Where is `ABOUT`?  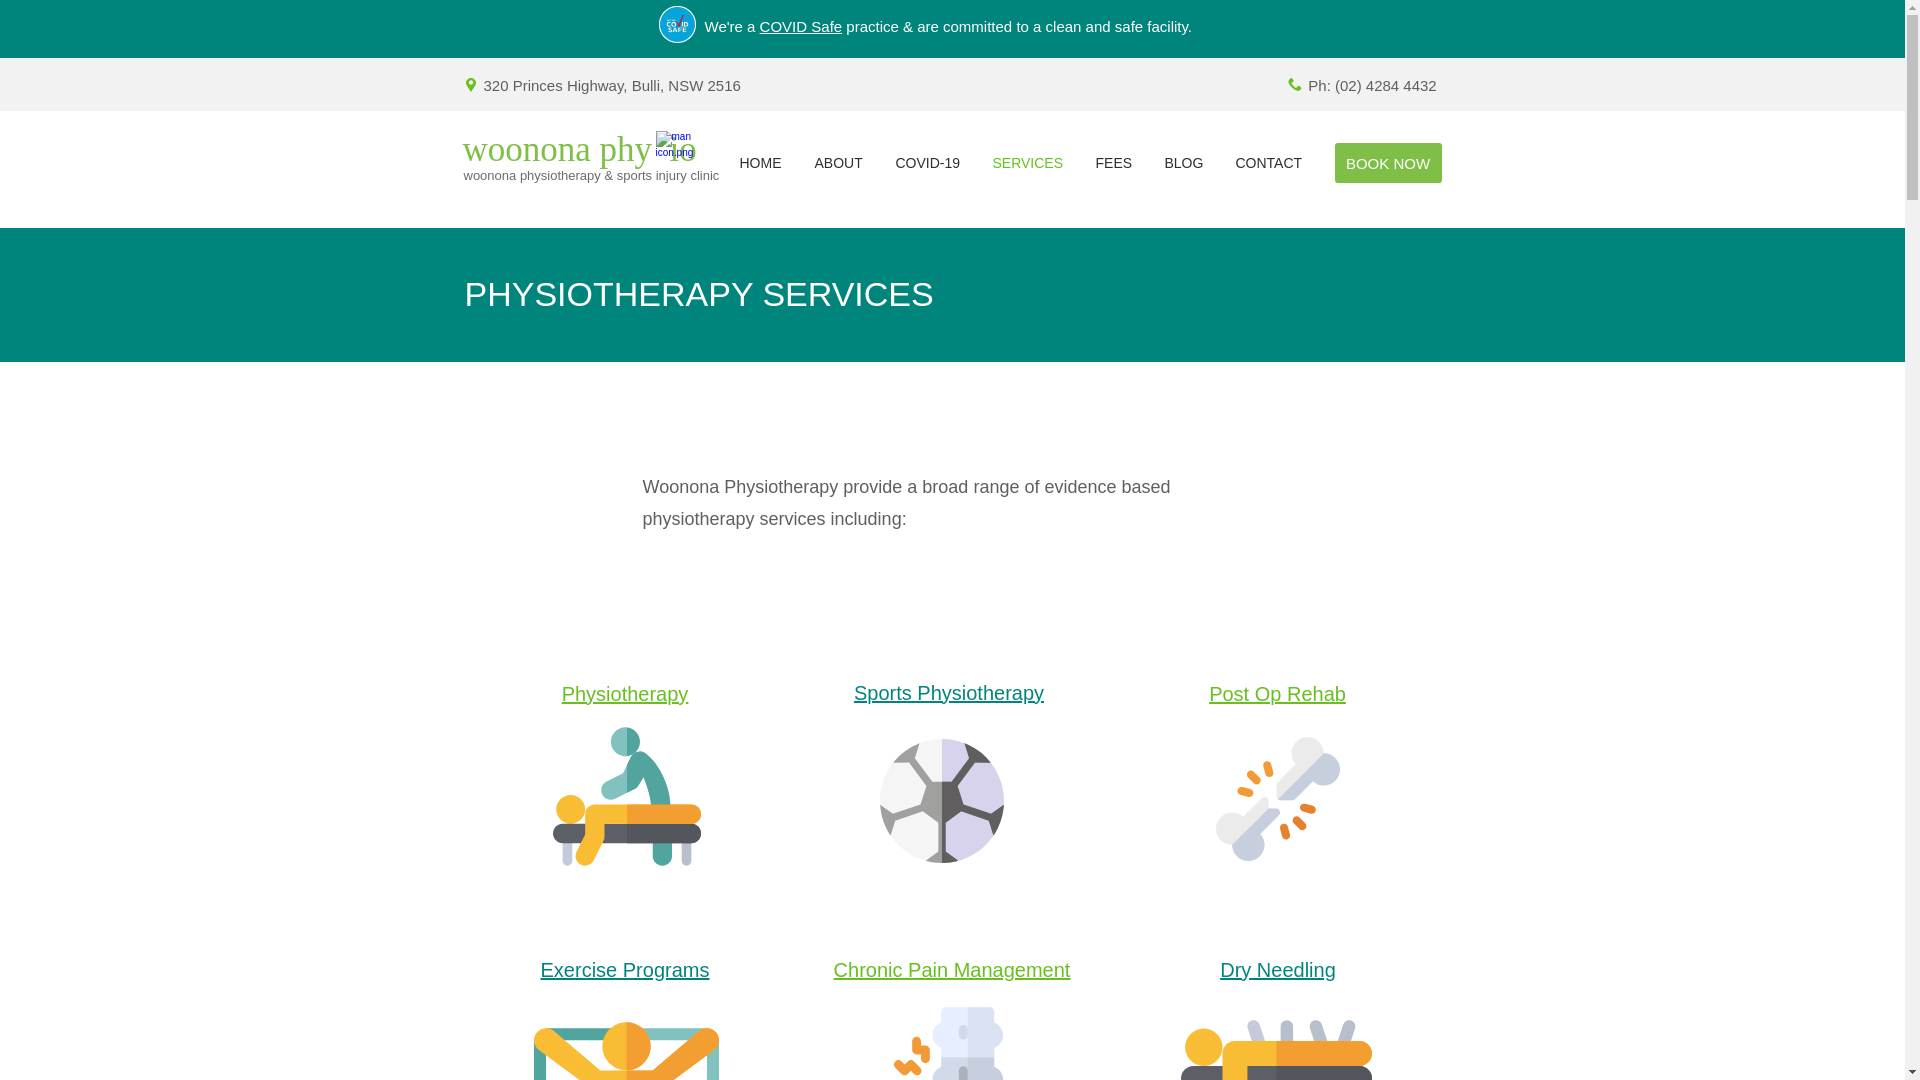
ABOUT is located at coordinates (840, 163).